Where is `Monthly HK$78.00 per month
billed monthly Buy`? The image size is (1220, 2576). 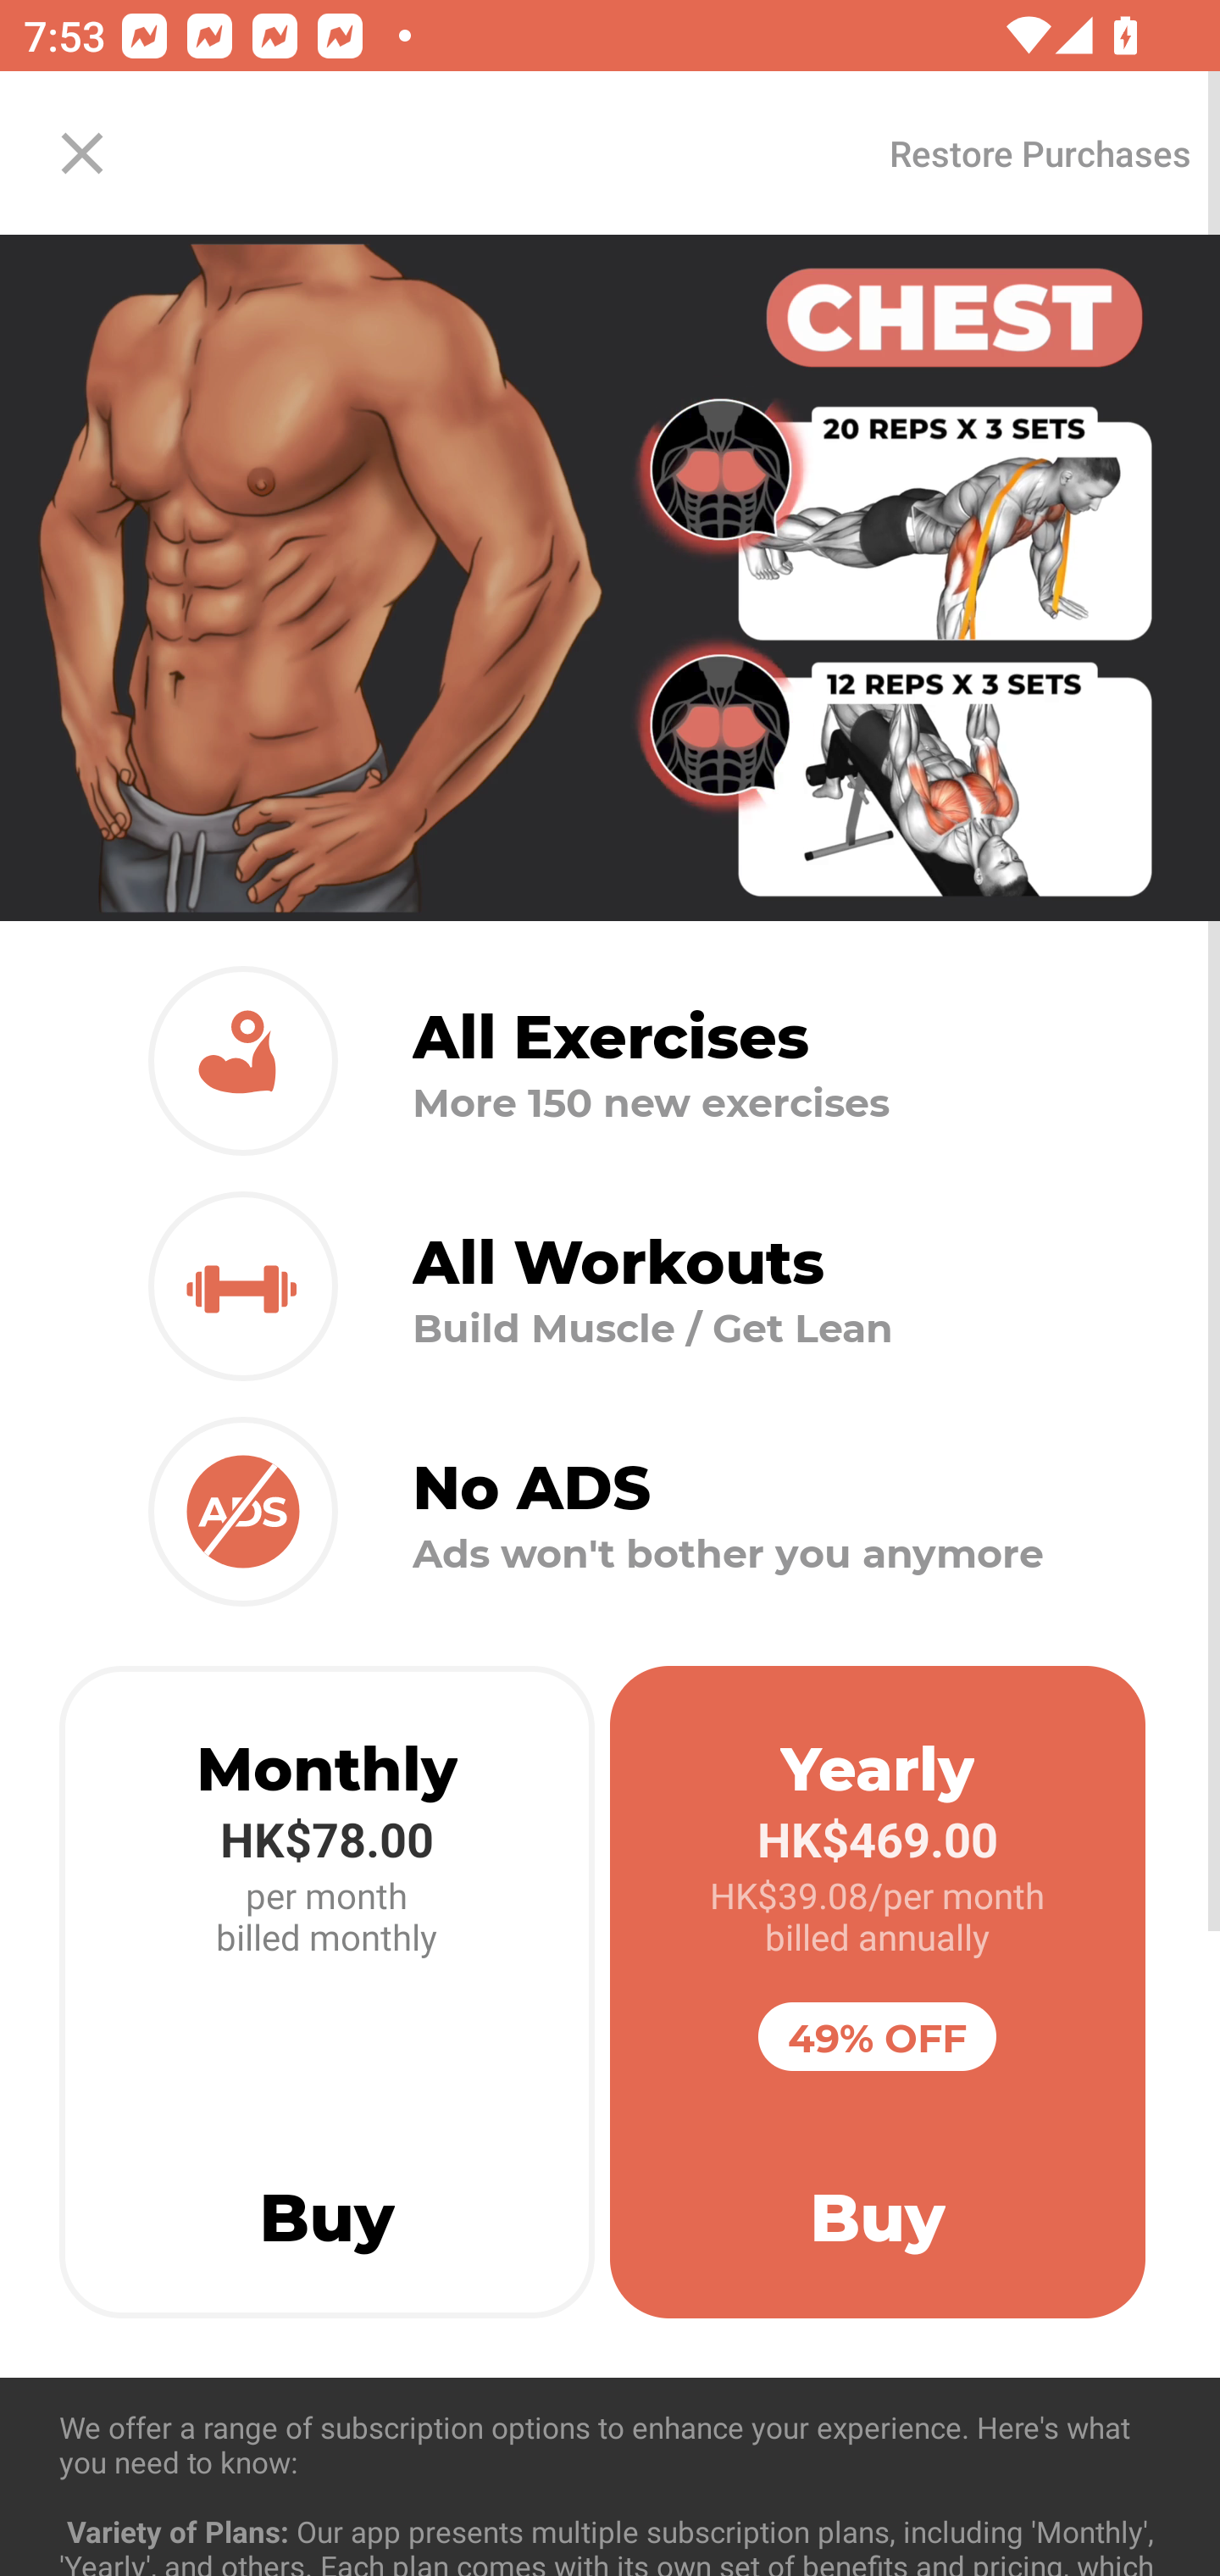 Monthly HK$78.00 per month
billed monthly Buy is located at coordinates (327, 1992).